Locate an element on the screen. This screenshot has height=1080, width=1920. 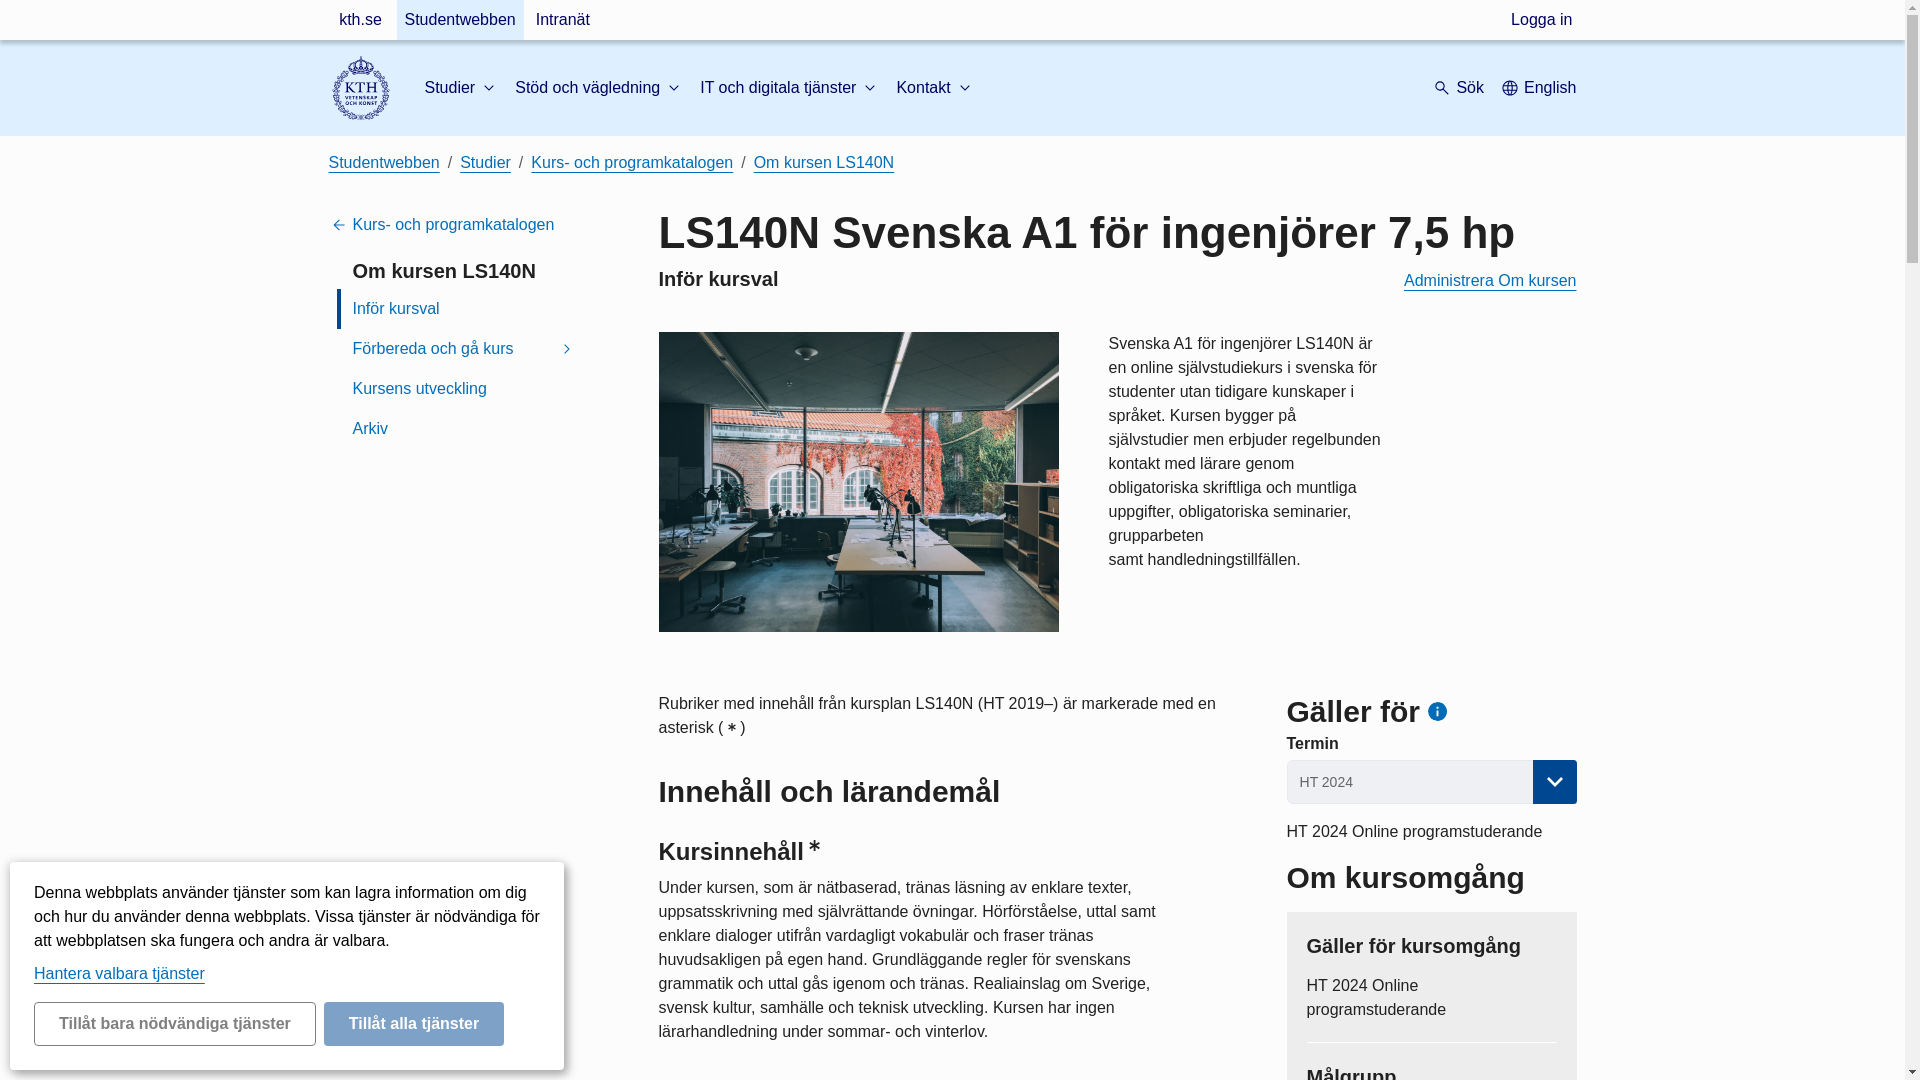
Studier is located at coordinates (462, 88).